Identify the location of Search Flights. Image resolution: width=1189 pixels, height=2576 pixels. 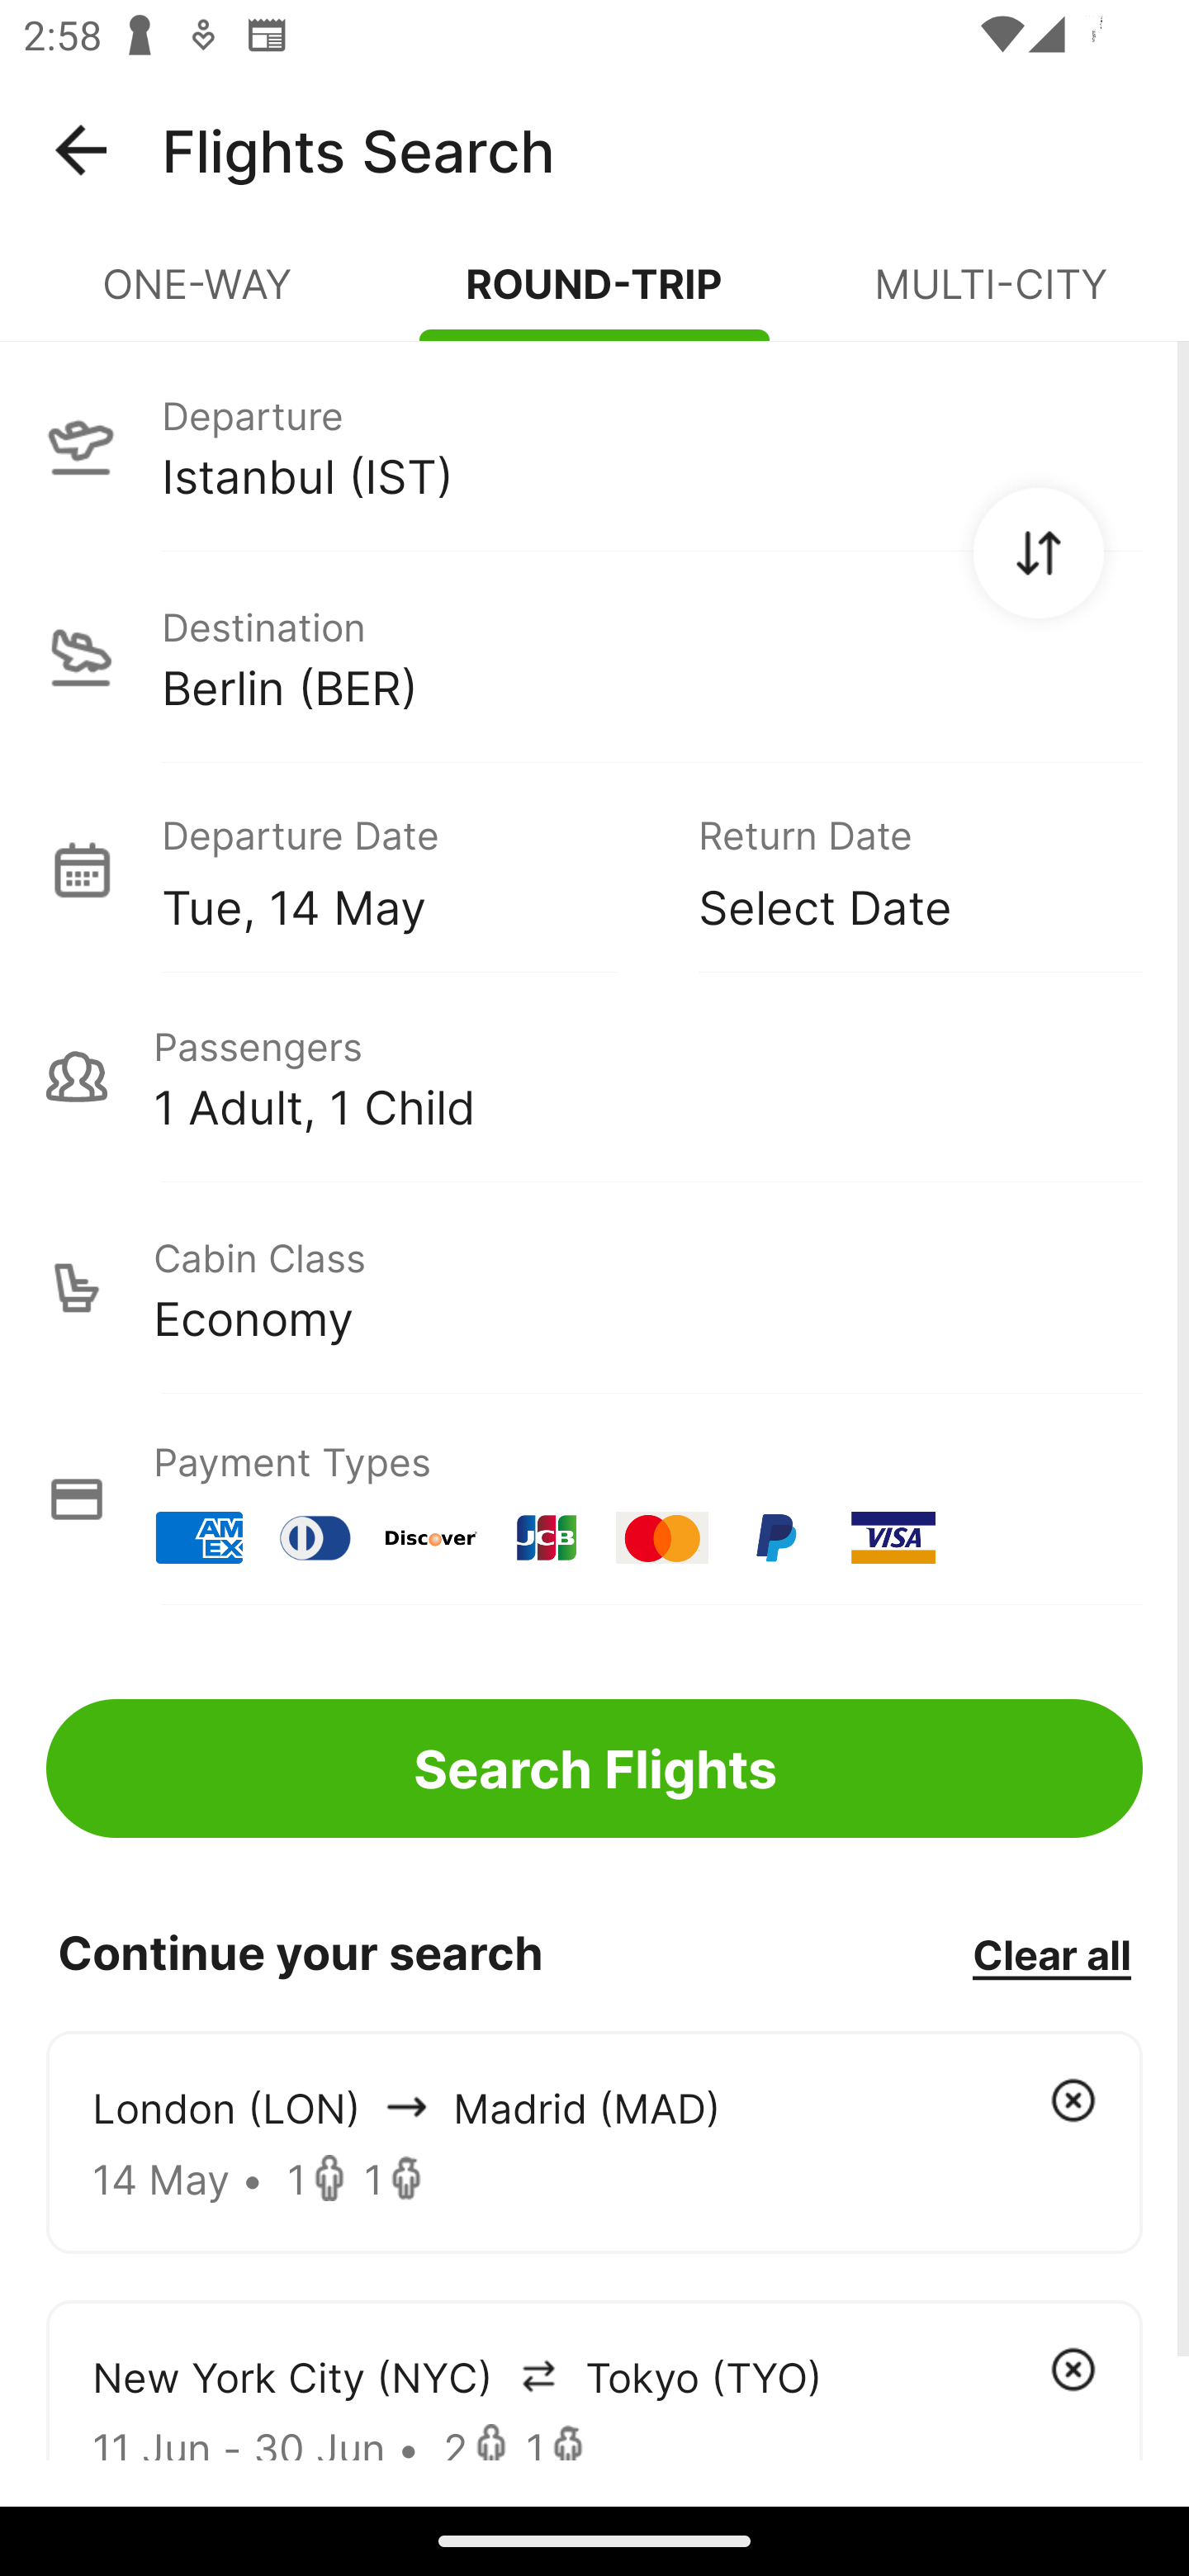
(594, 1769).